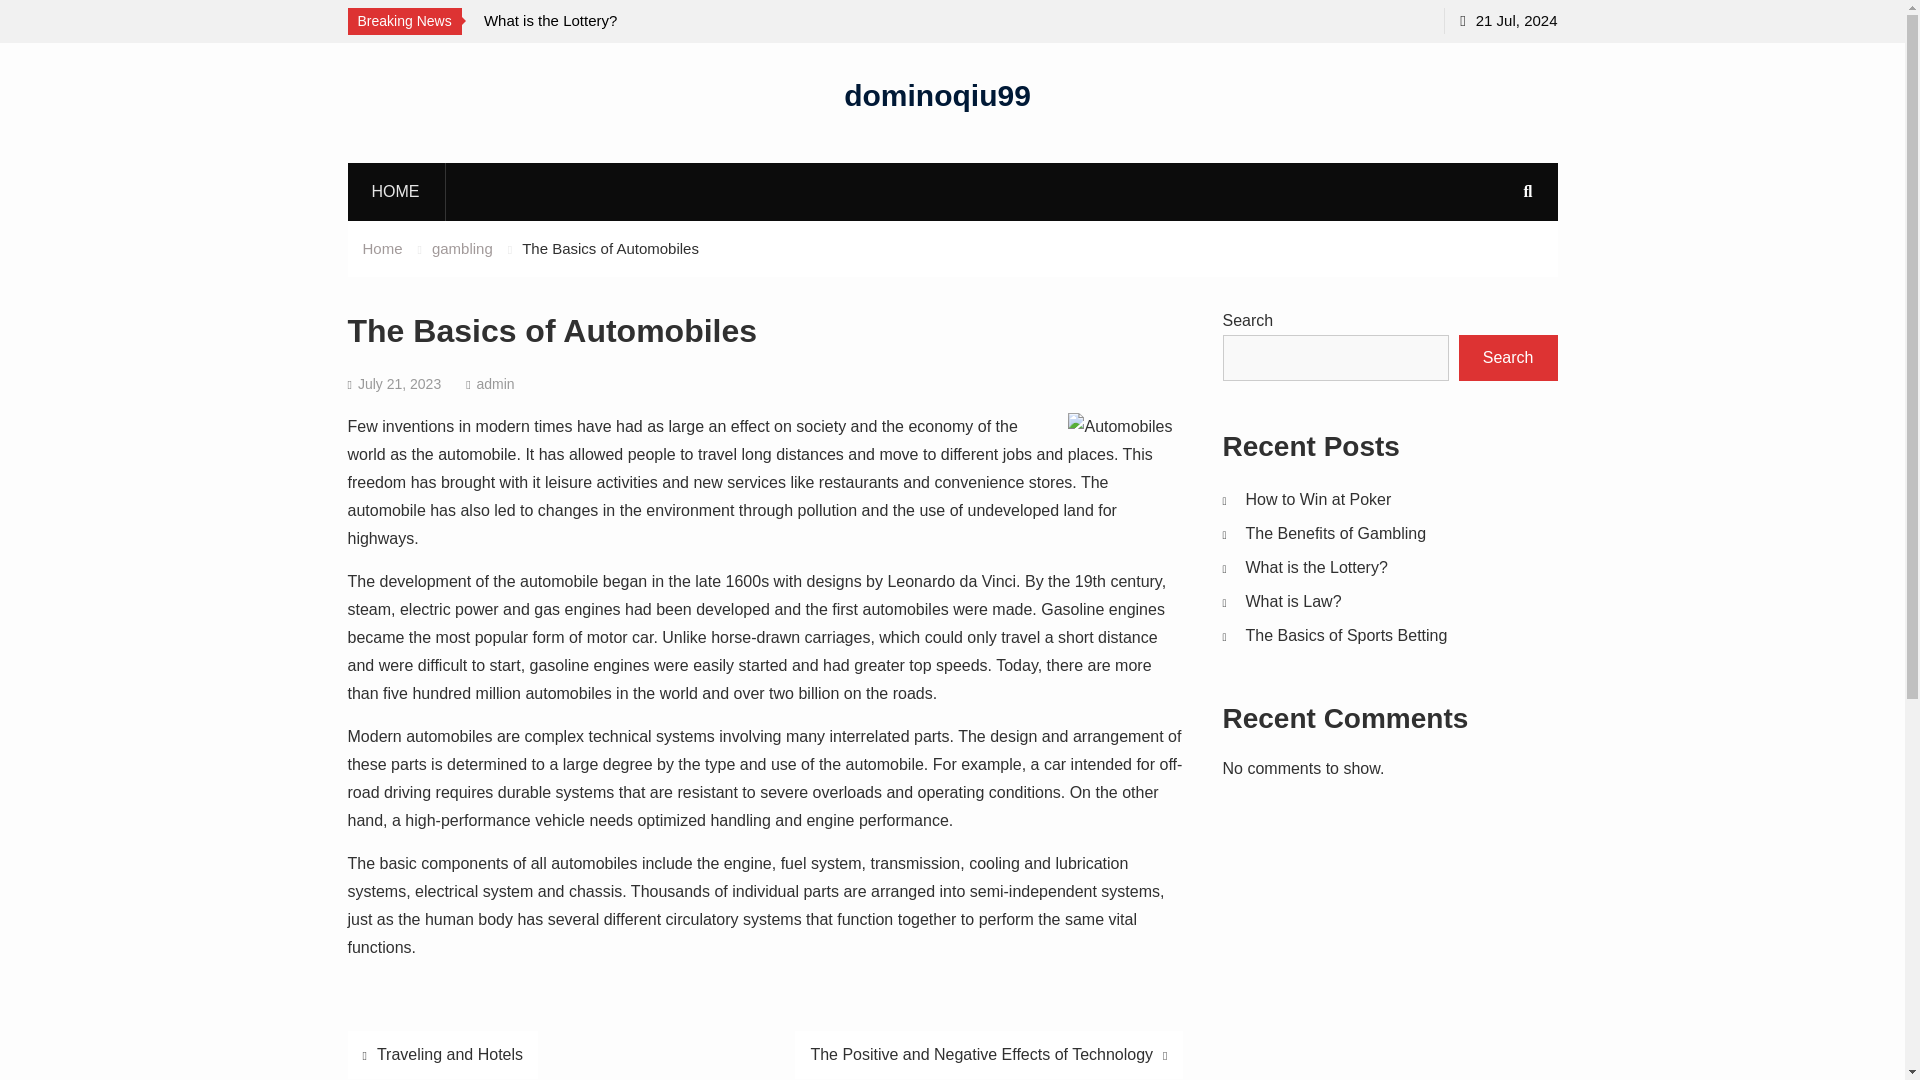  I want to click on July 21, 2023, so click(399, 384).